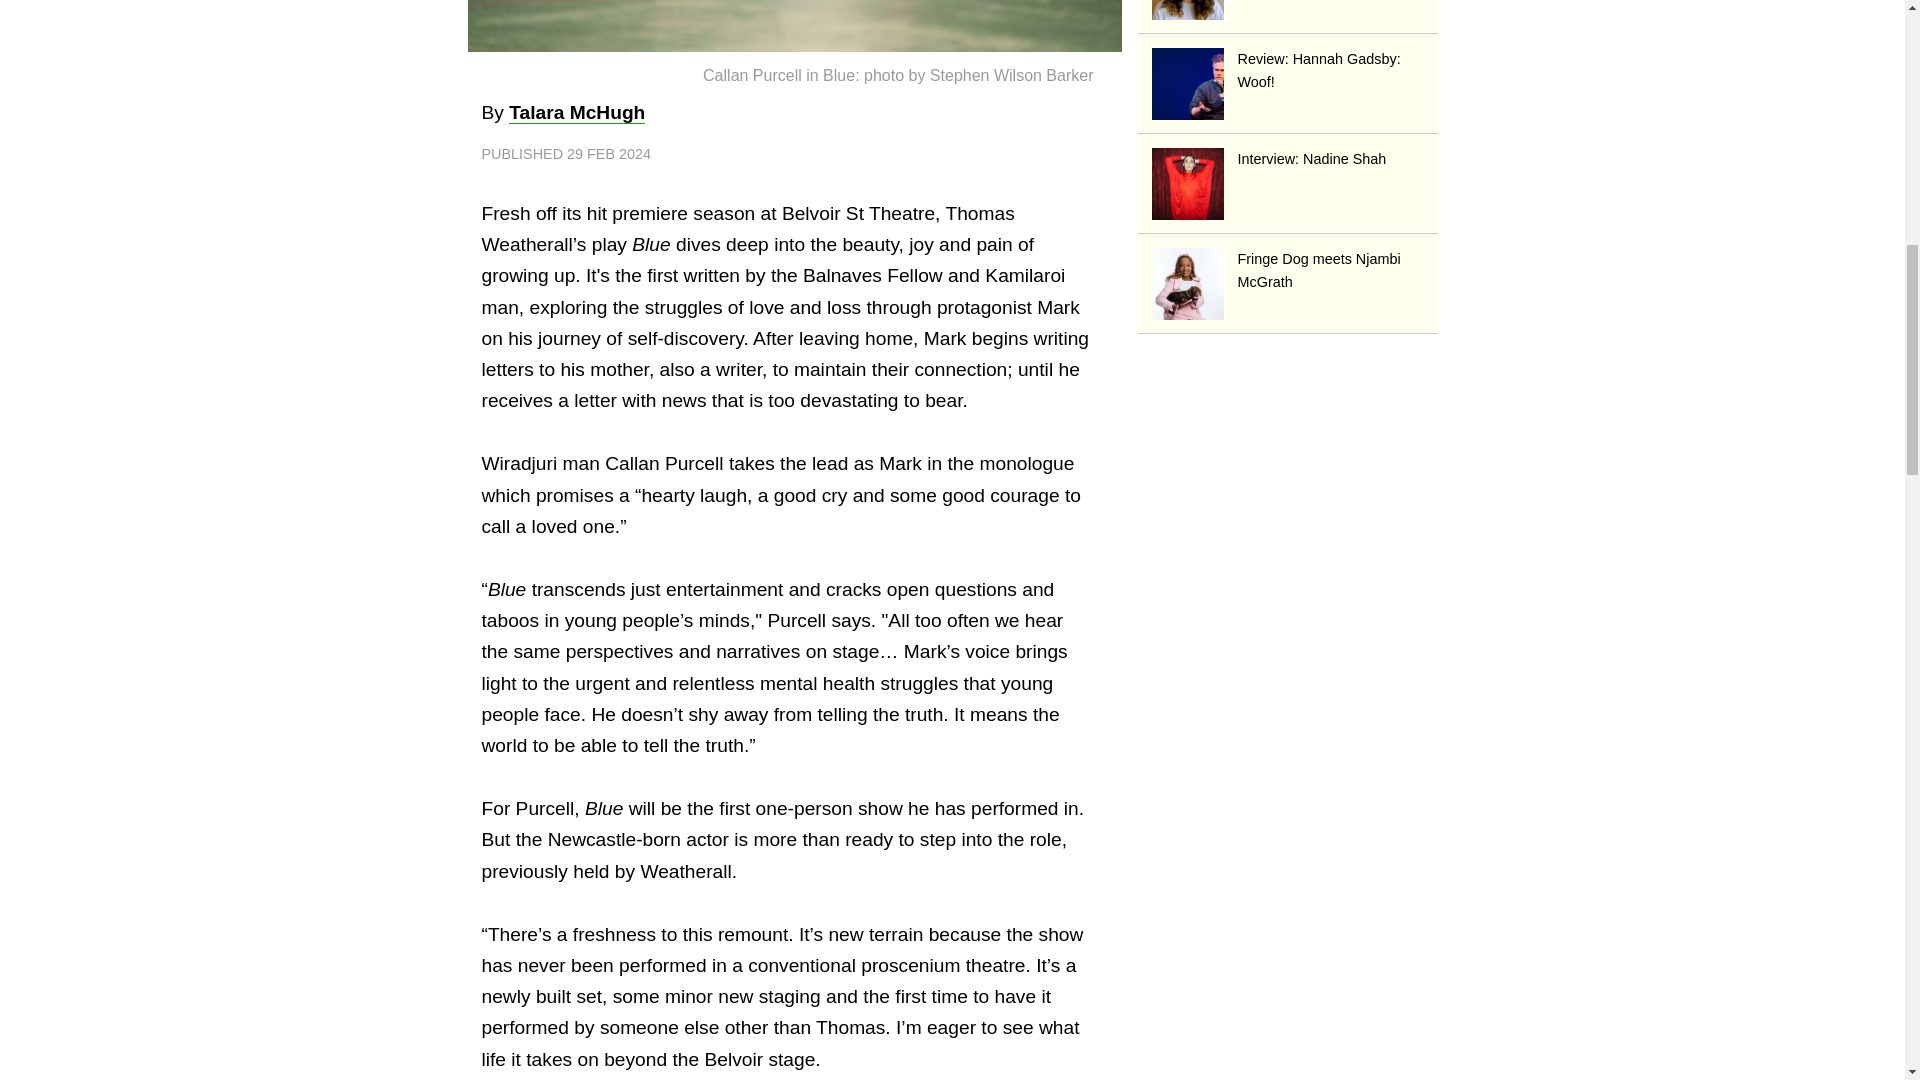 This screenshot has height=1080, width=1920. I want to click on Fringe Dog meets Njambi McGrath, so click(1288, 270).